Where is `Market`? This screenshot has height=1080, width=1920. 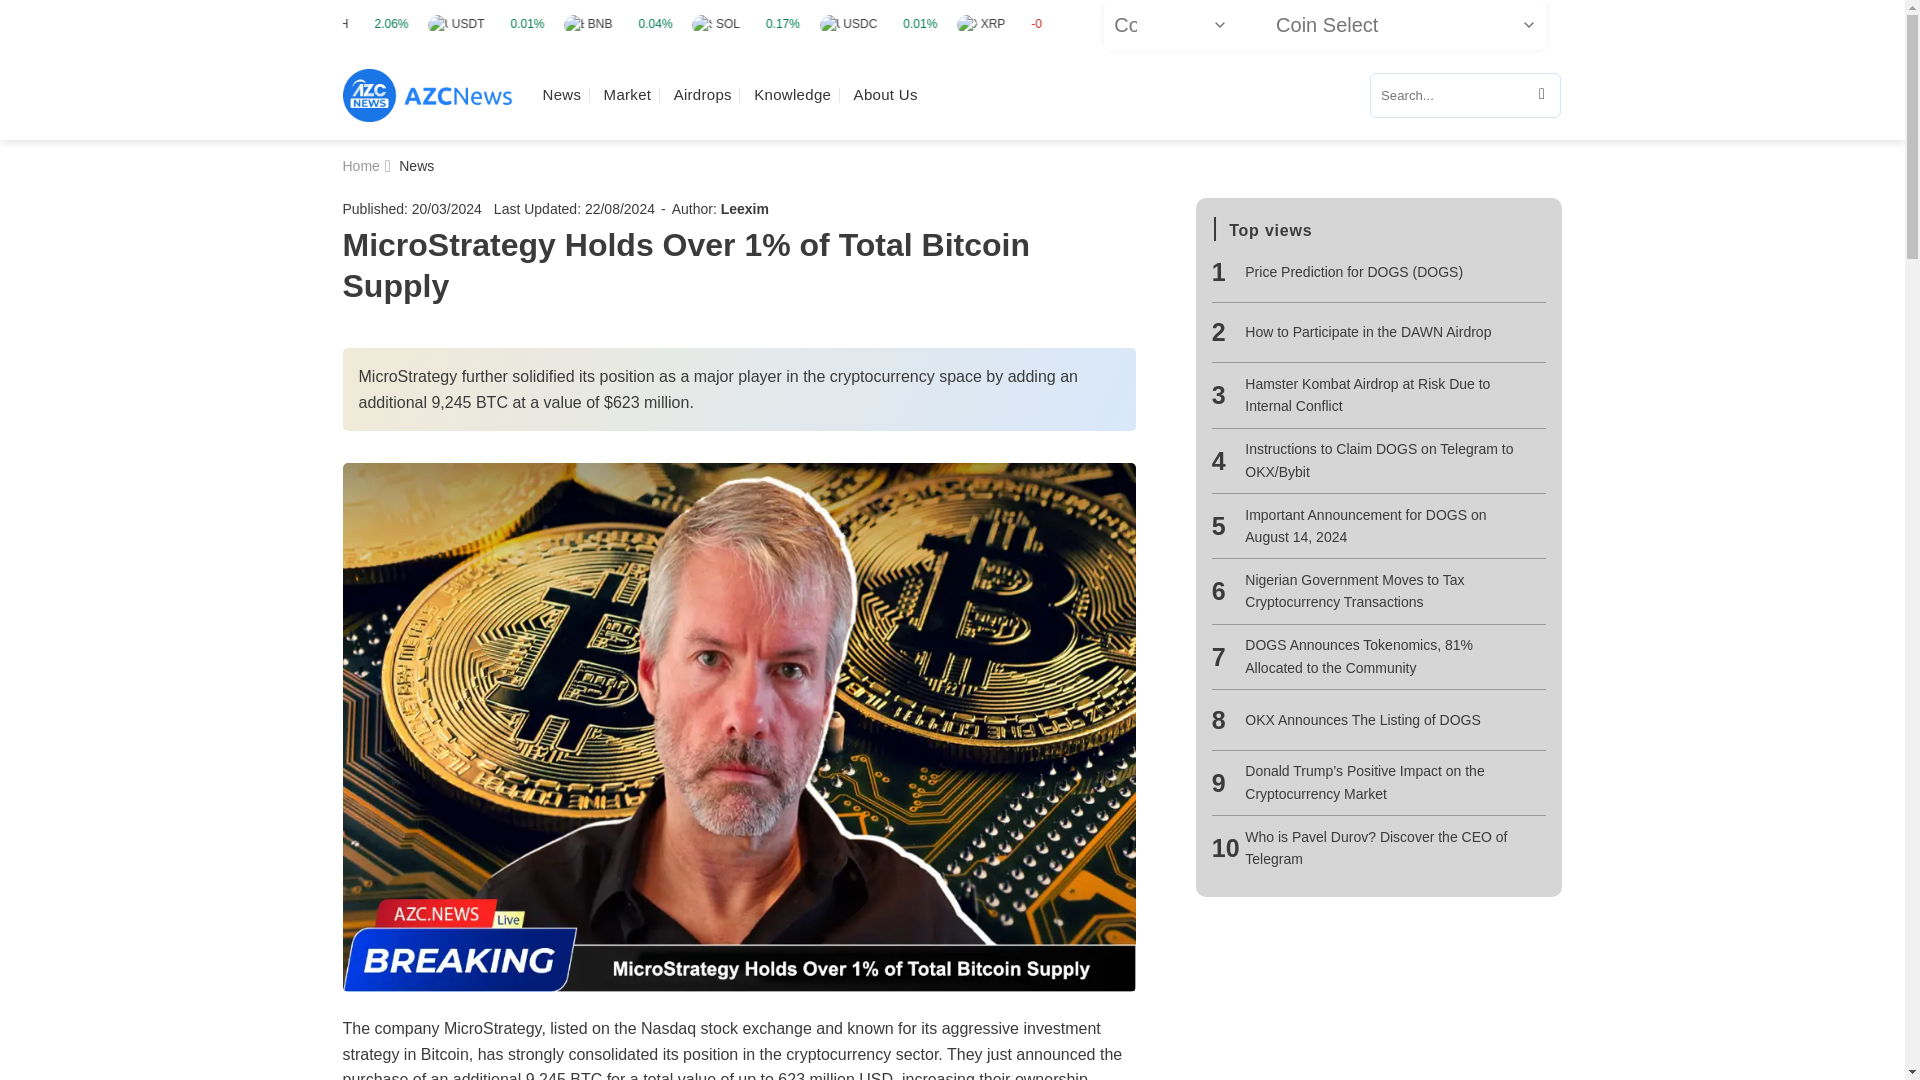
Market is located at coordinates (628, 94).